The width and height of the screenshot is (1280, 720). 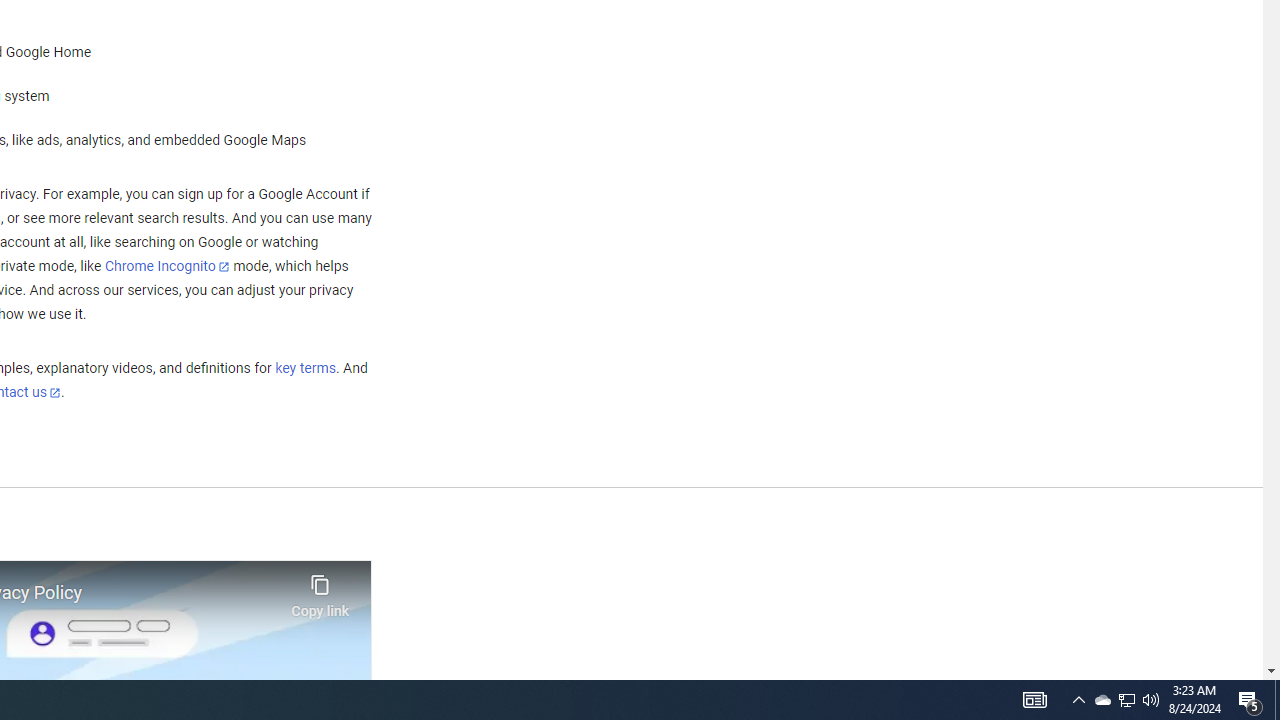 I want to click on key terms, so click(x=305, y=369).